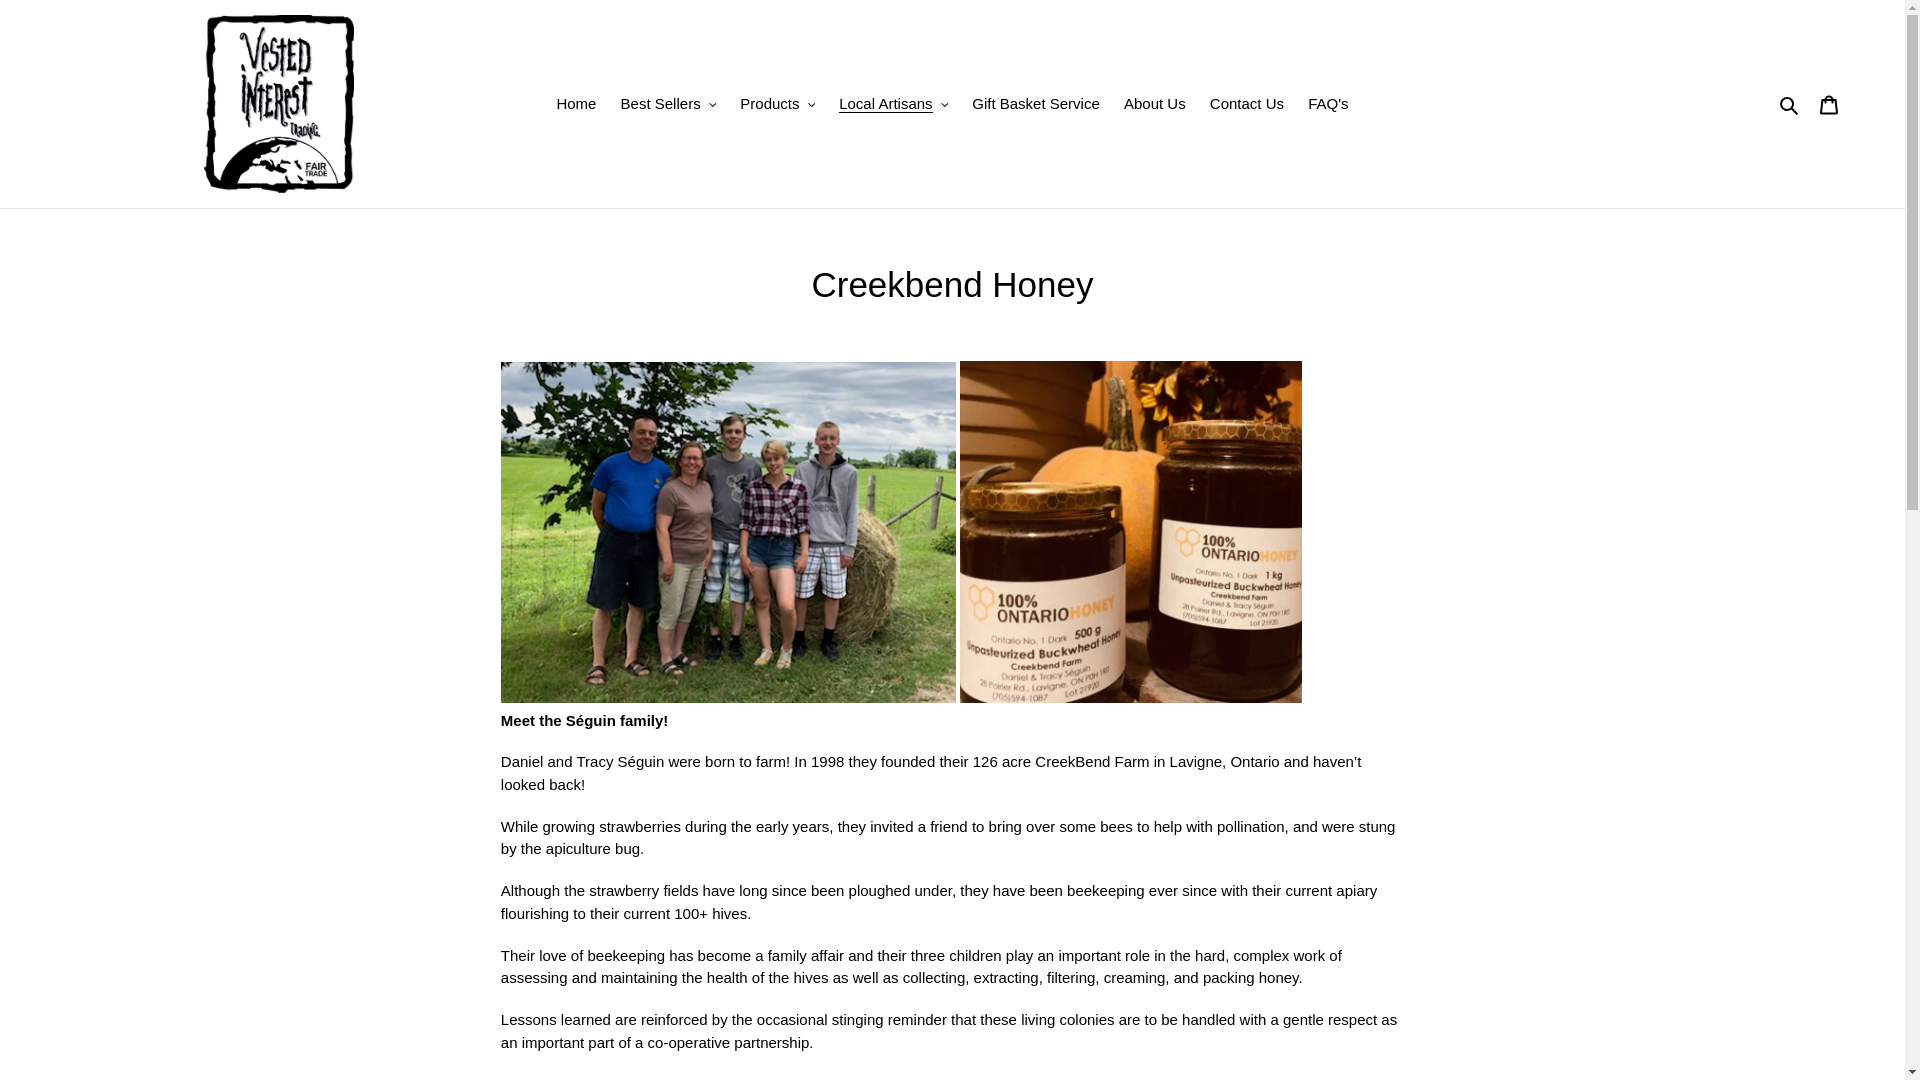  Describe the element at coordinates (894, 104) in the screenshot. I see `Local Artisans` at that location.